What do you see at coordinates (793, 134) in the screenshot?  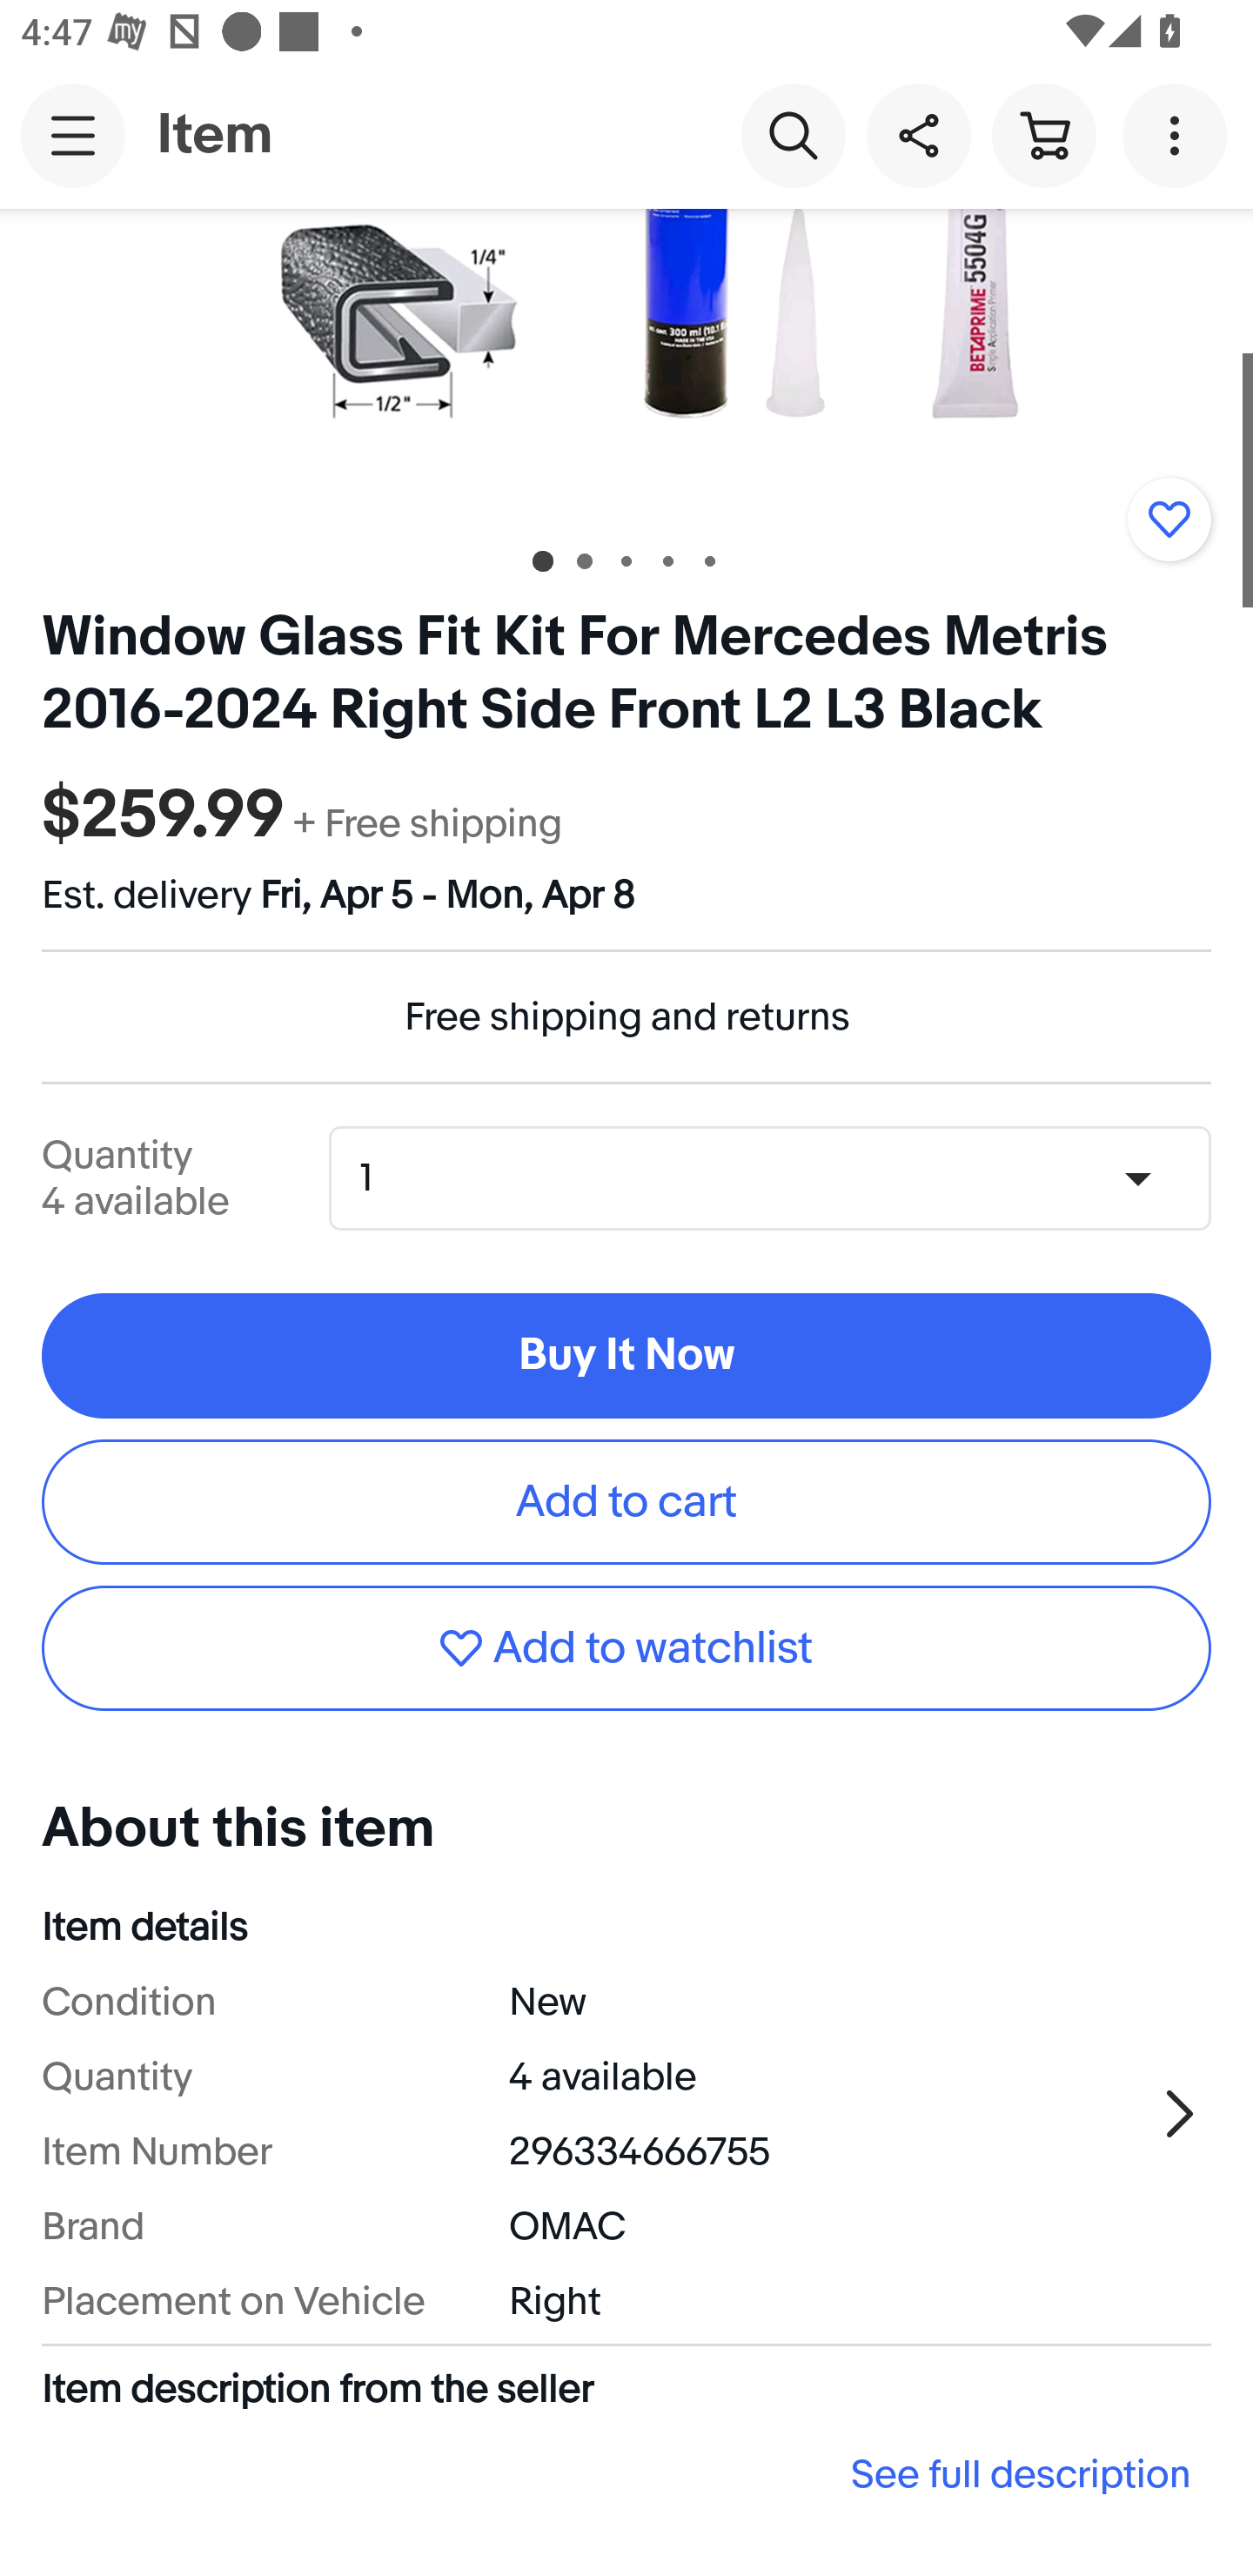 I see `Search` at bounding box center [793, 134].